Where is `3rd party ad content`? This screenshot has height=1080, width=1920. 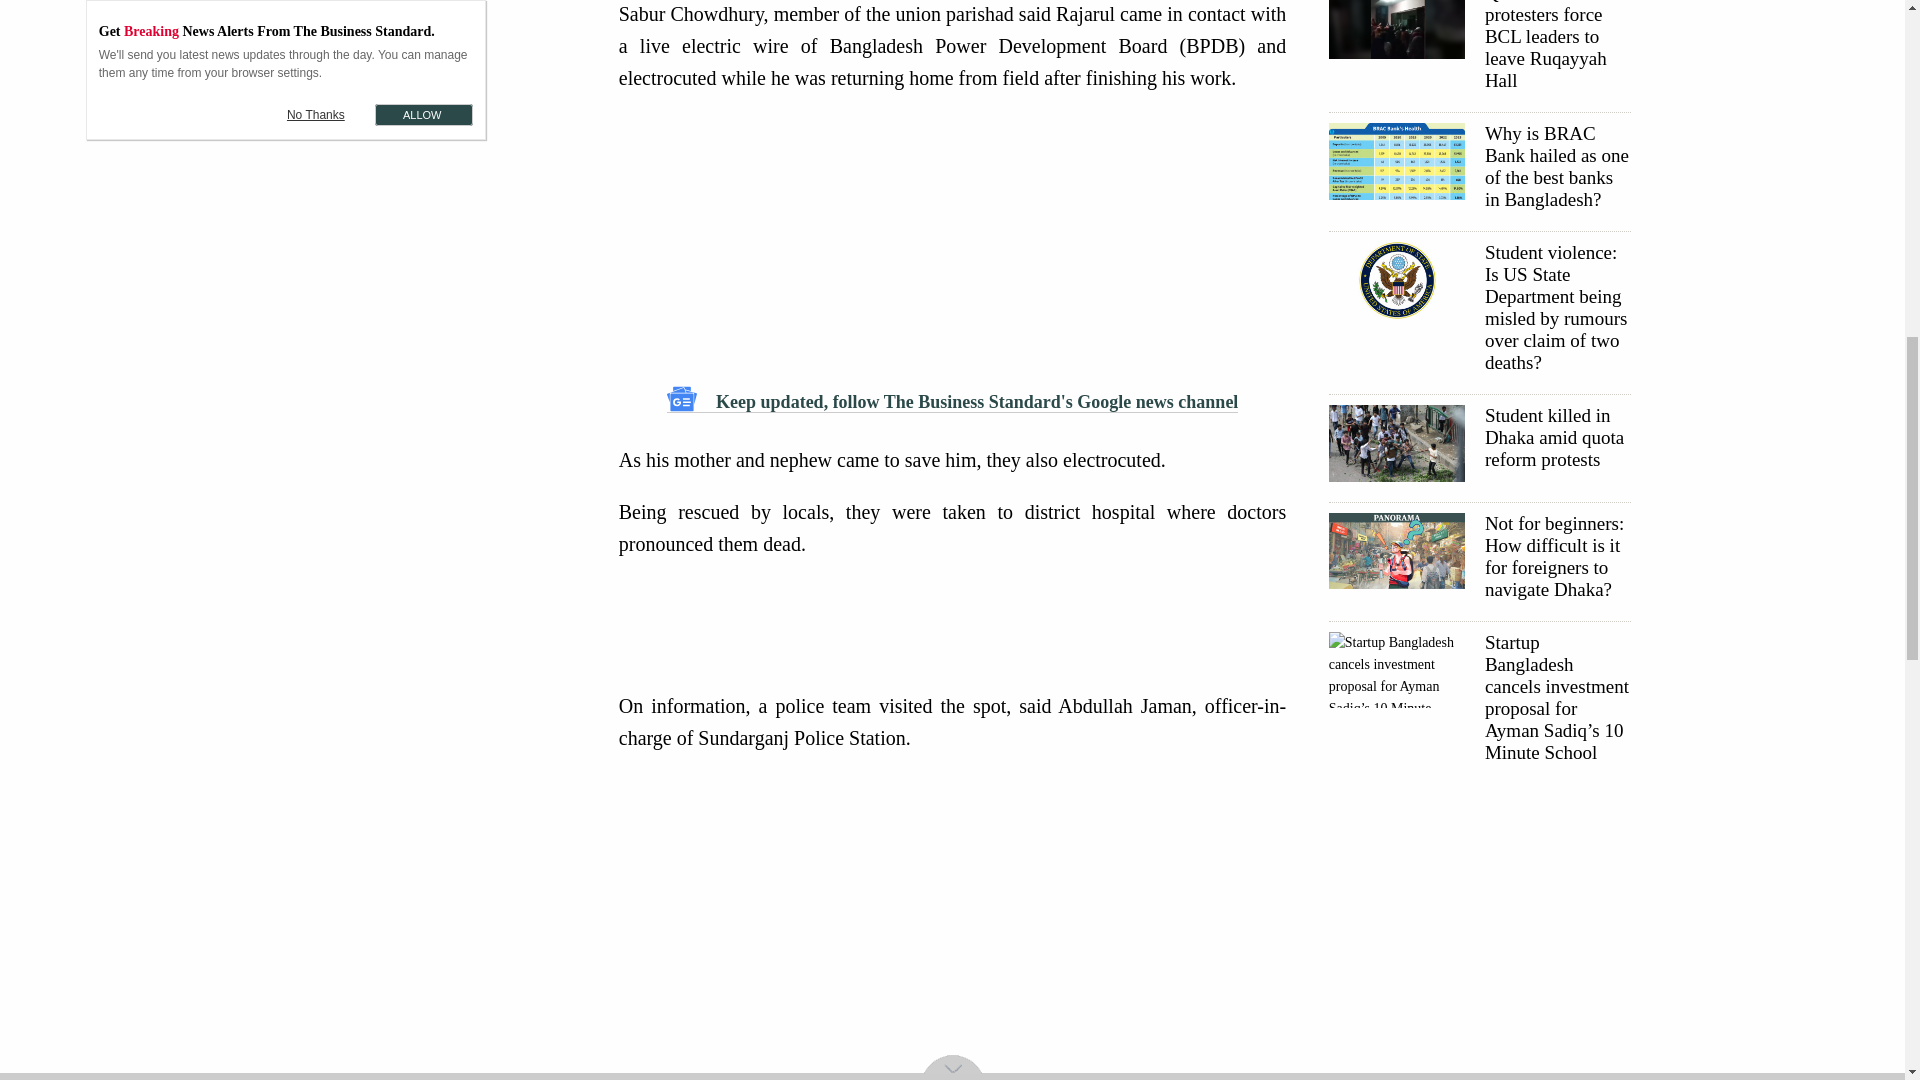 3rd party ad content is located at coordinates (952, 938).